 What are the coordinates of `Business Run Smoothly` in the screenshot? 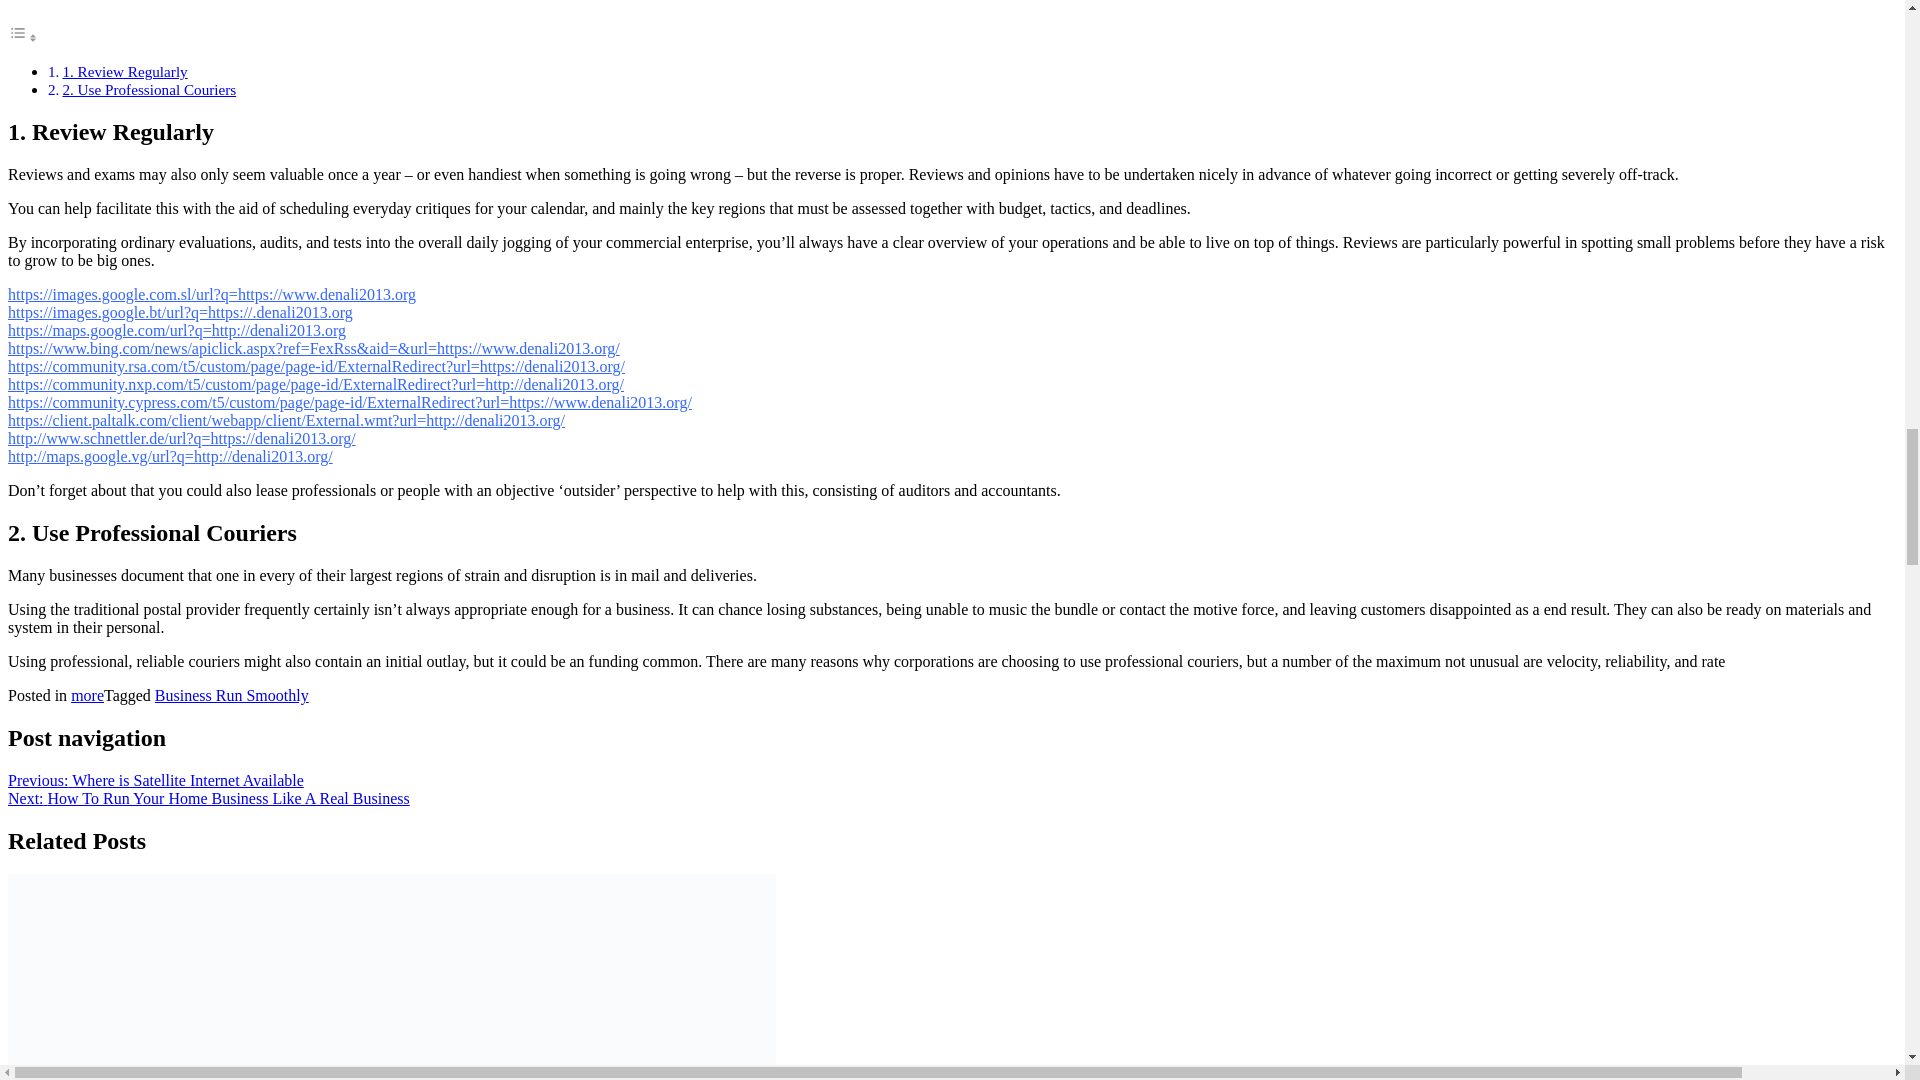 It's located at (232, 695).